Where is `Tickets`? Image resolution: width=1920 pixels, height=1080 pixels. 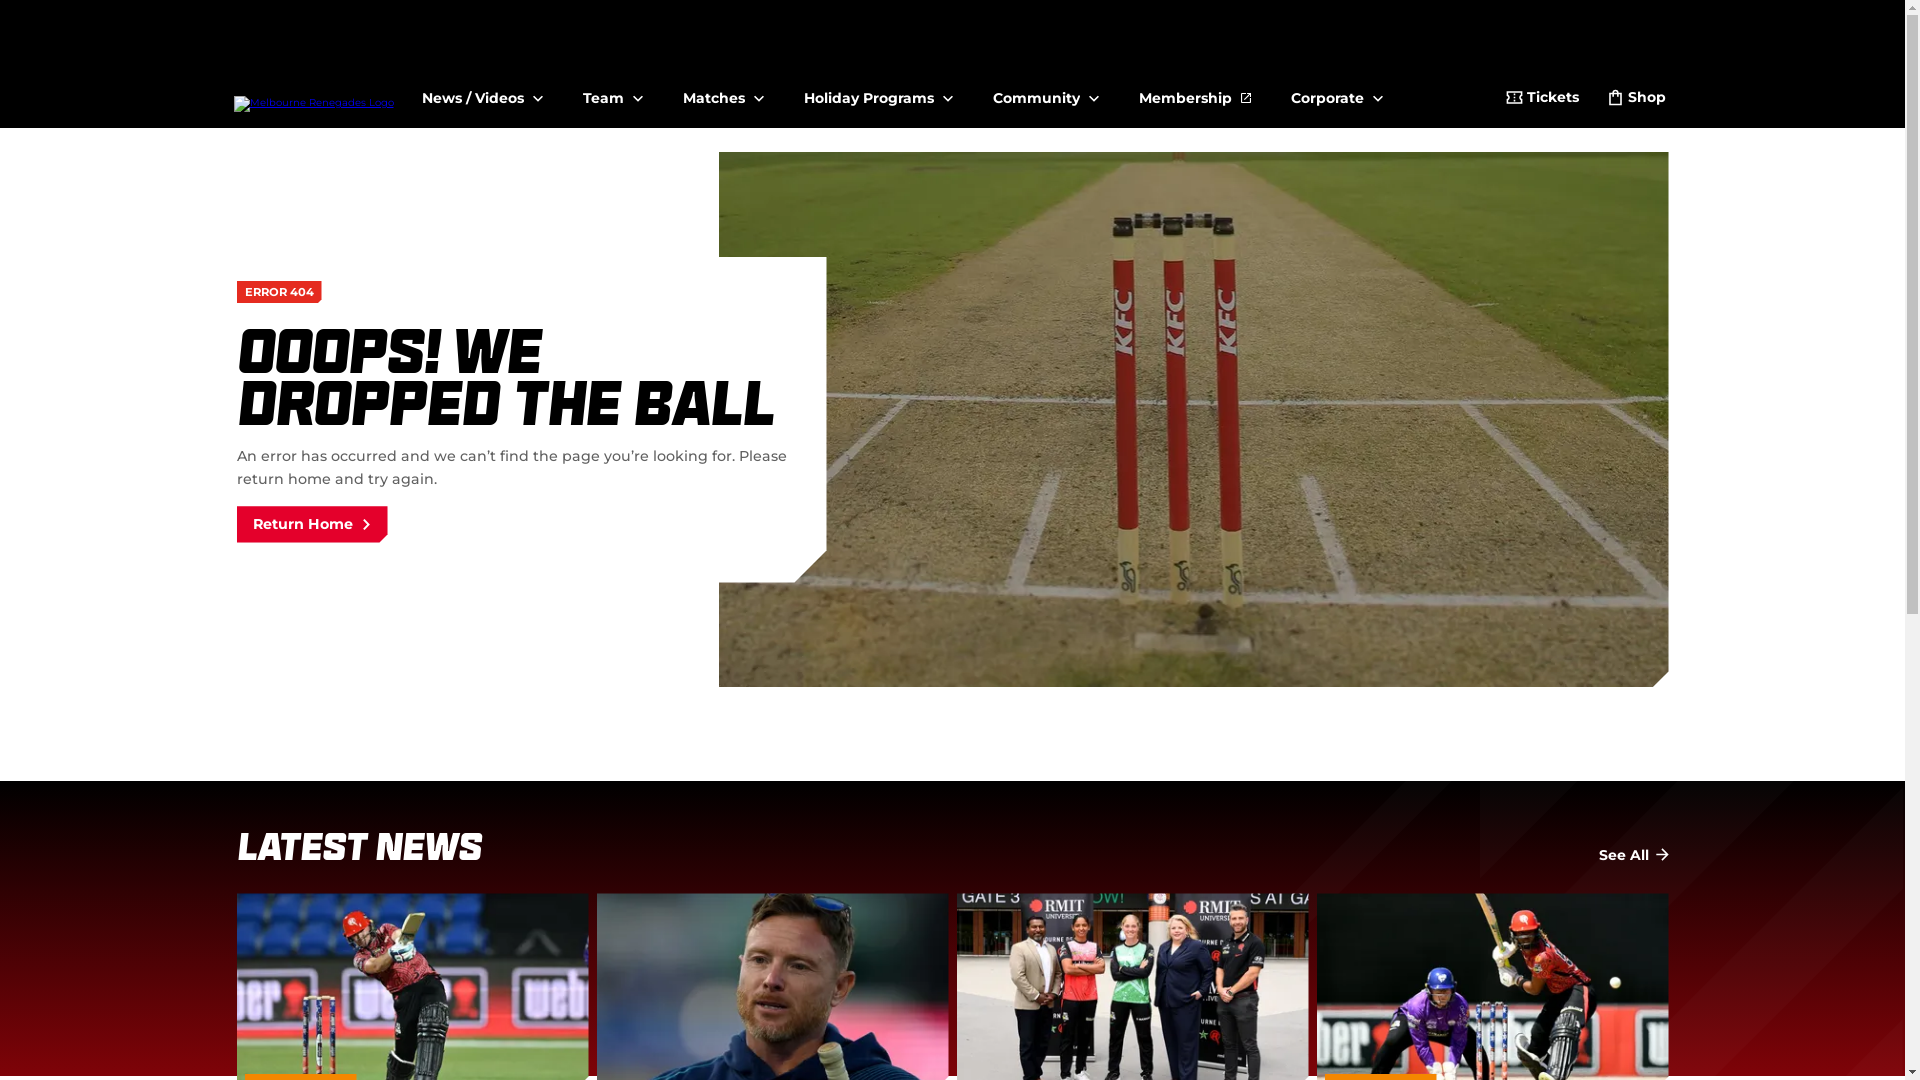
Tickets is located at coordinates (1542, 100).